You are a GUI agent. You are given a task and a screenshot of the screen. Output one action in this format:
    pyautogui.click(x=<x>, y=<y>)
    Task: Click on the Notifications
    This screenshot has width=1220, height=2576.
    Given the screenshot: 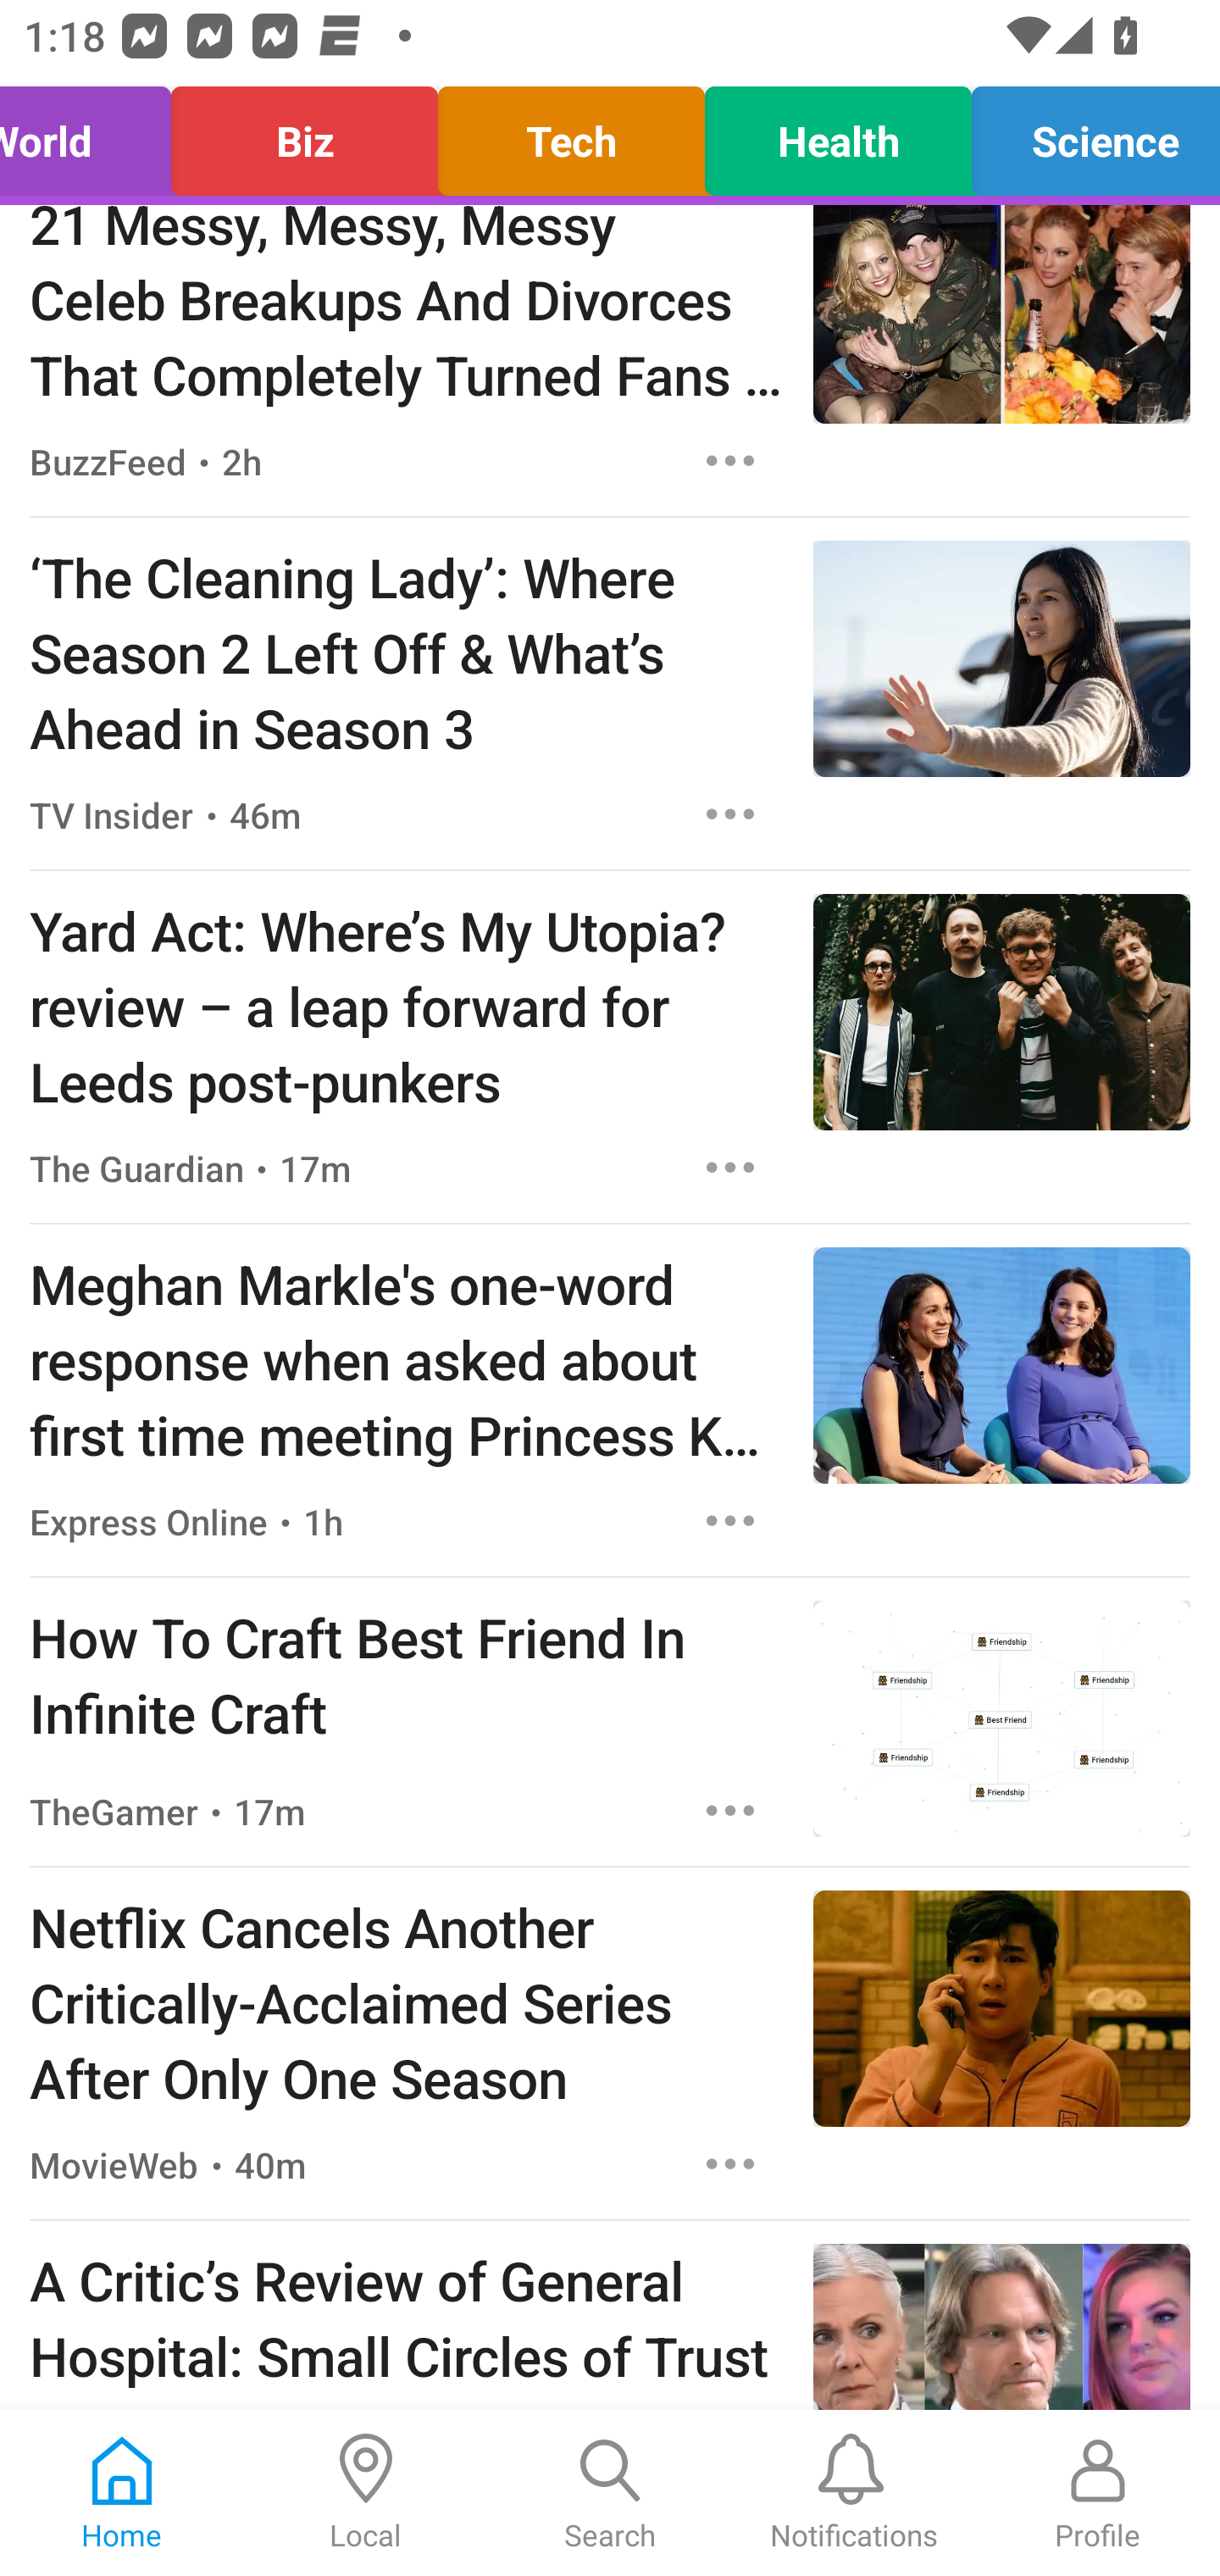 What is the action you would take?
    pyautogui.click(x=854, y=2493)
    